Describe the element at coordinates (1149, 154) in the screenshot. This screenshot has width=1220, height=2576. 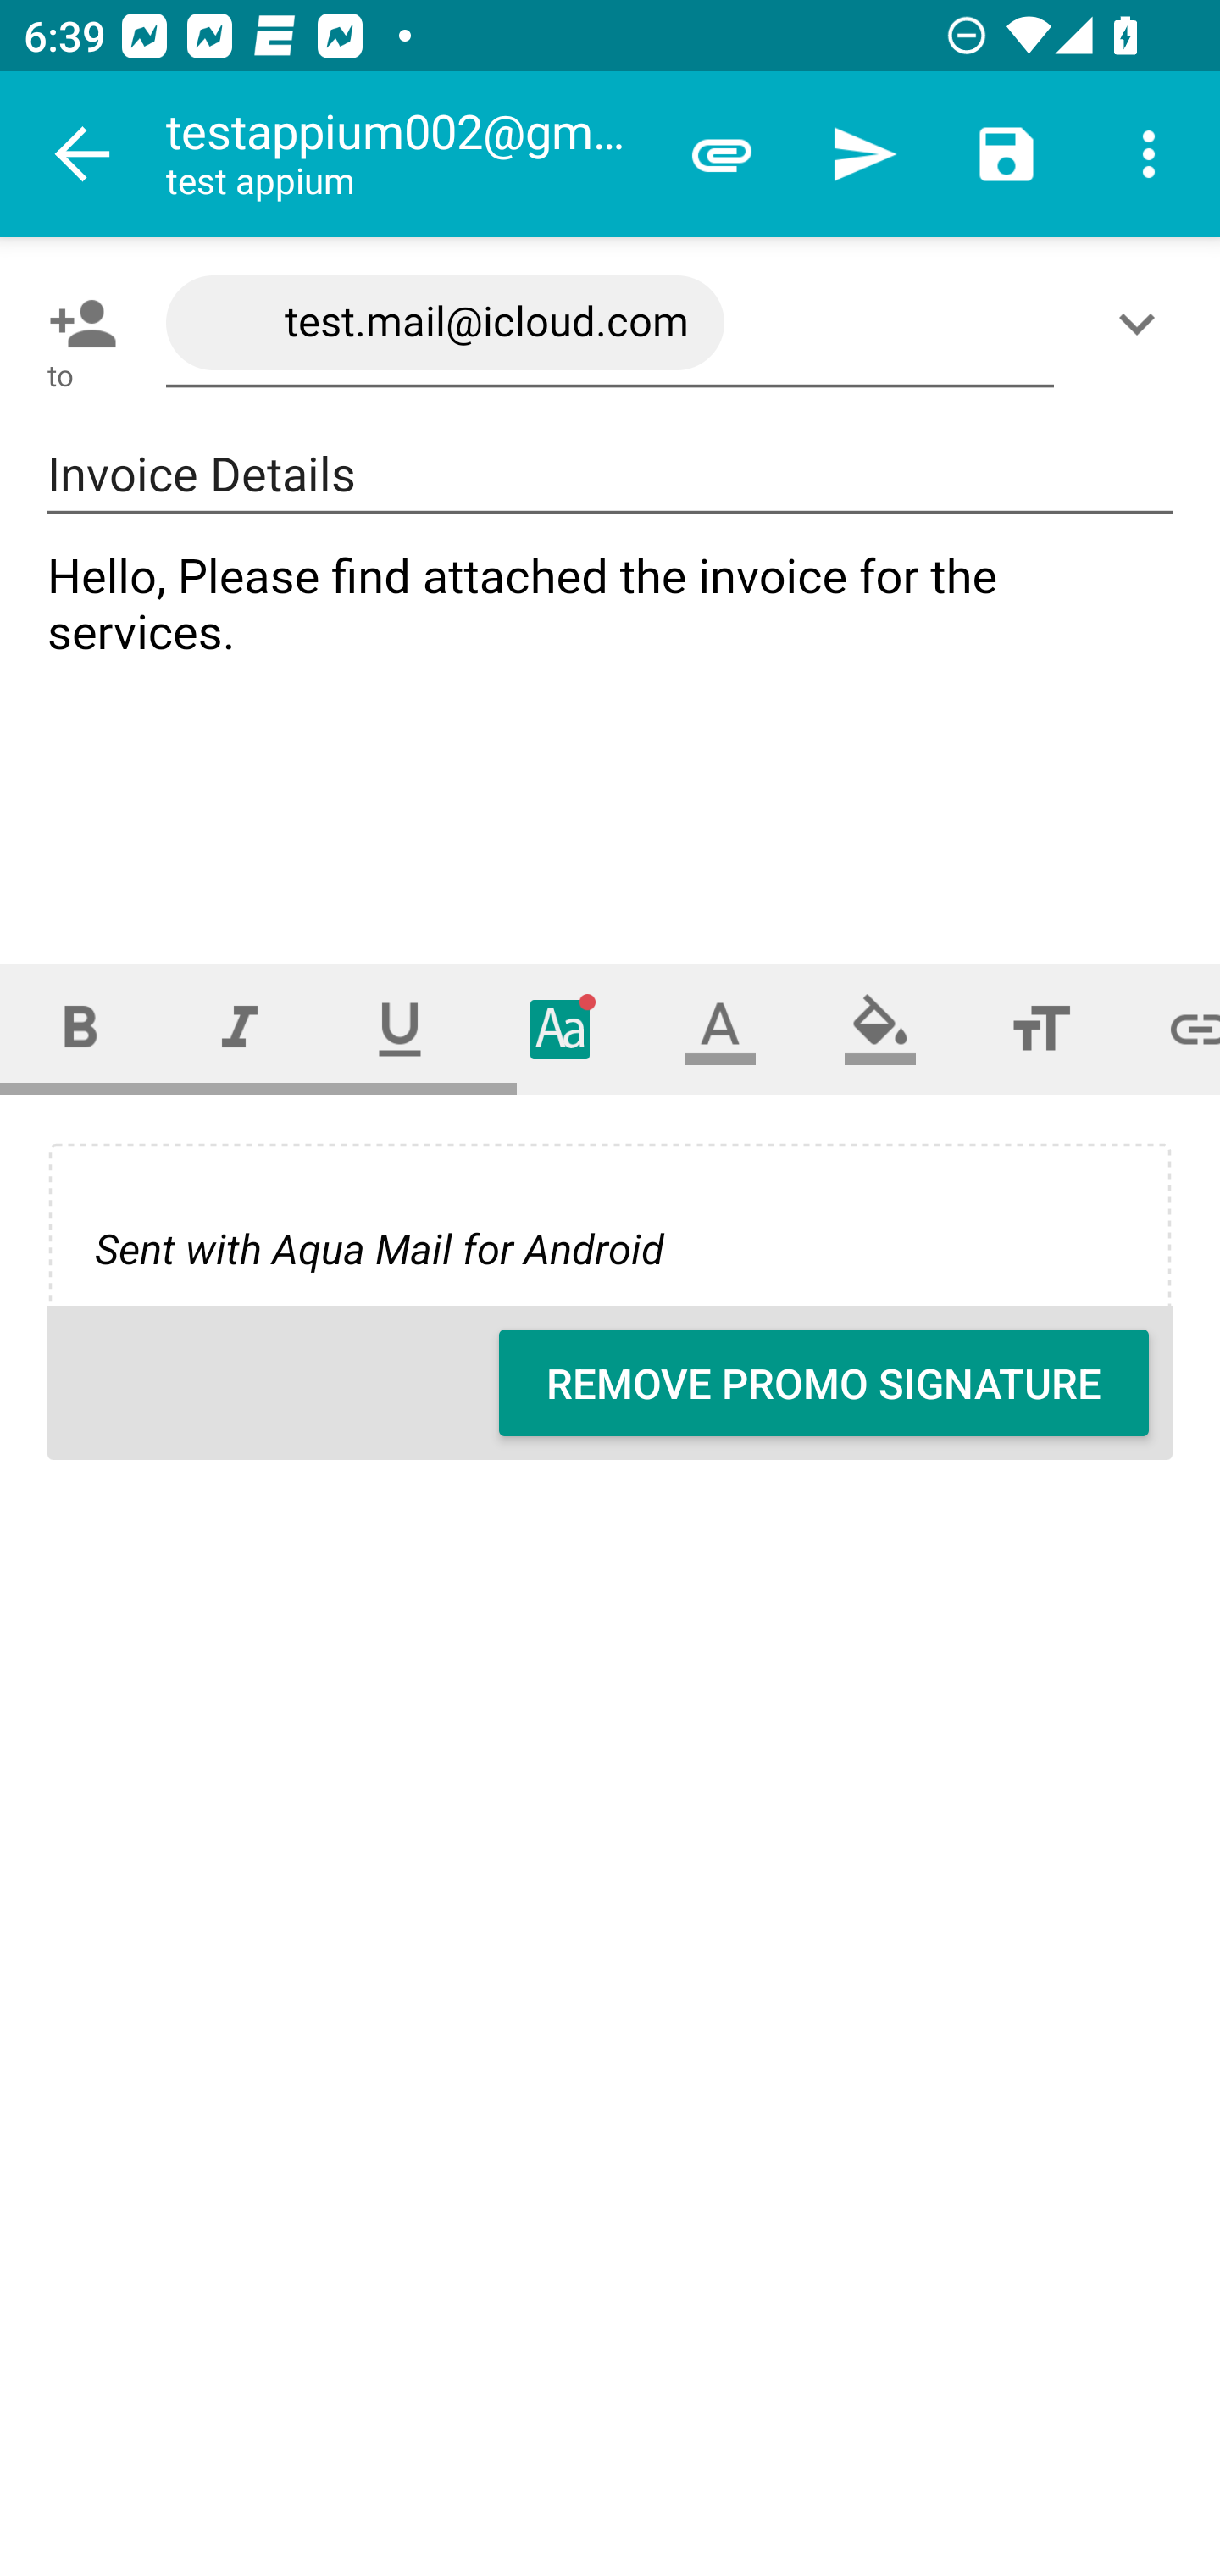
I see `More options` at that location.